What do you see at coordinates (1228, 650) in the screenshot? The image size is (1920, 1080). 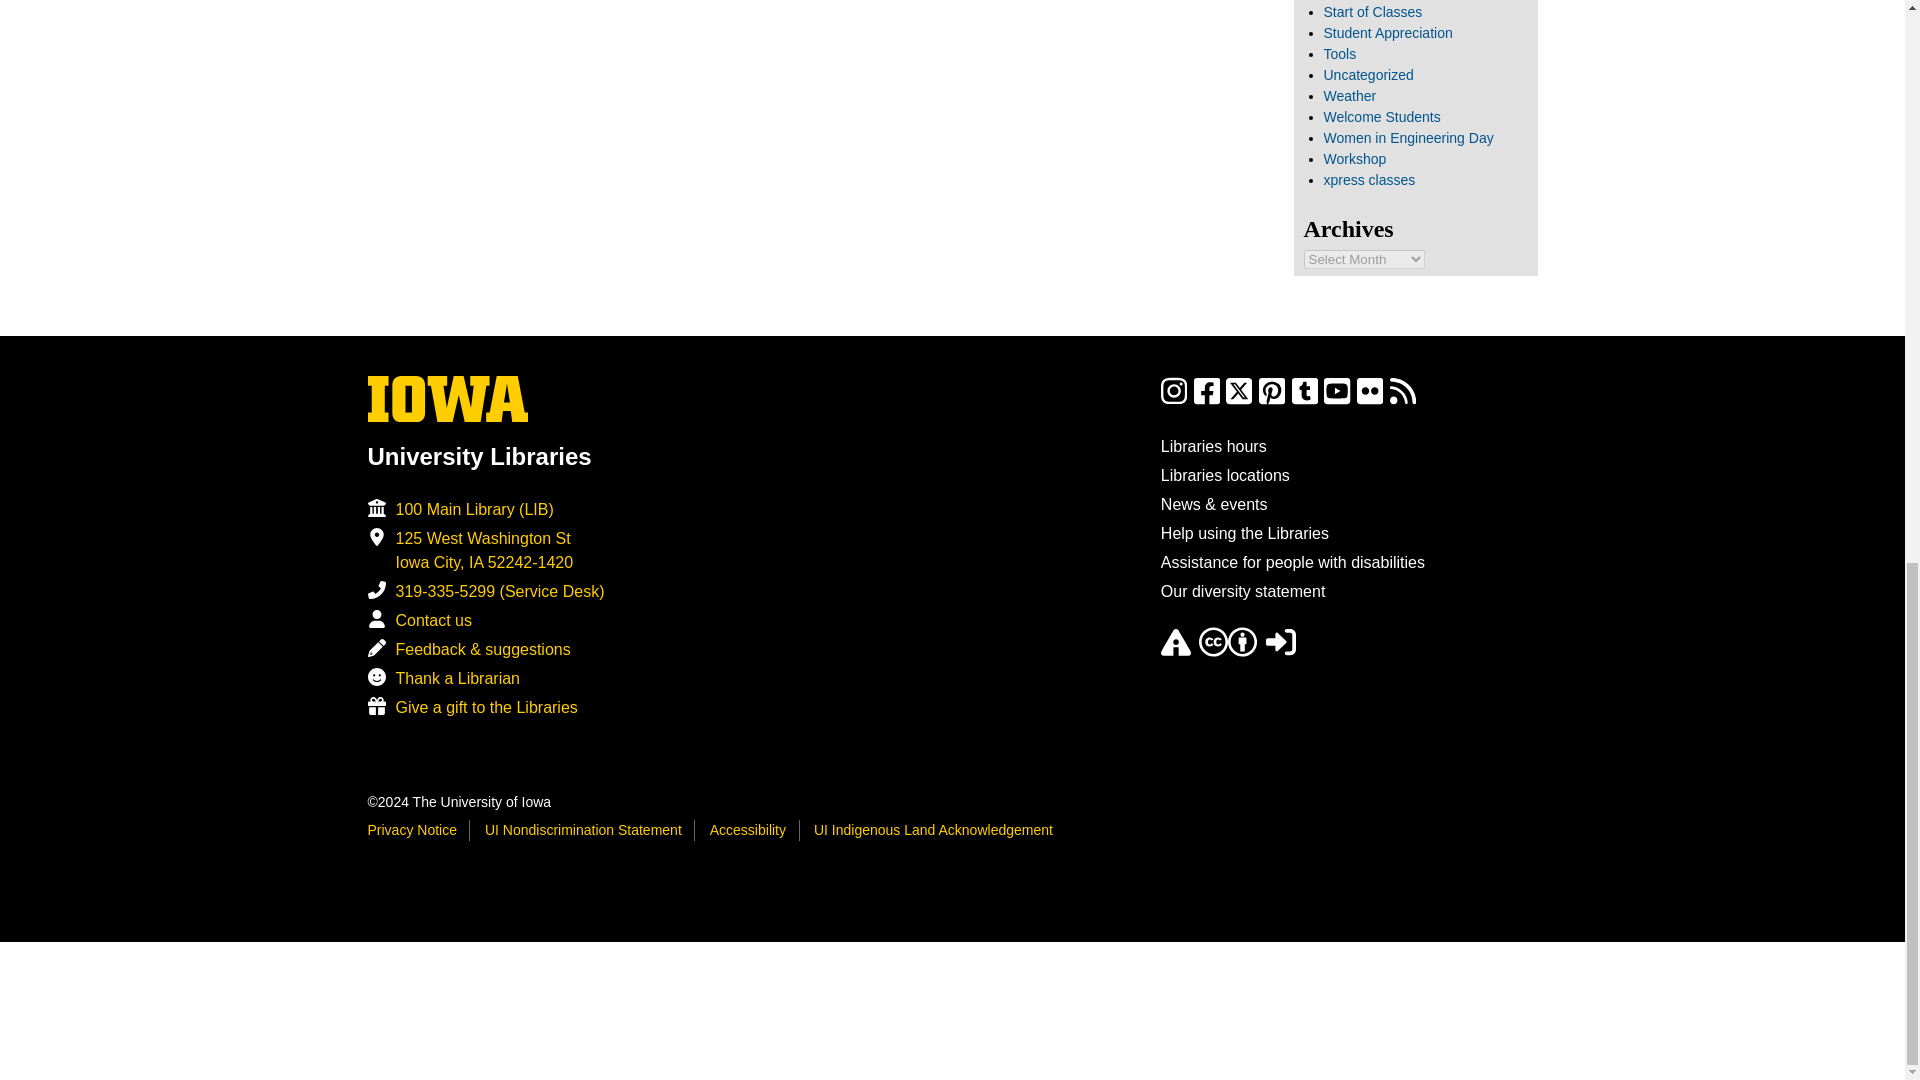 I see `Use and reuse of UI Libraries web content - Creative Commons` at bounding box center [1228, 650].